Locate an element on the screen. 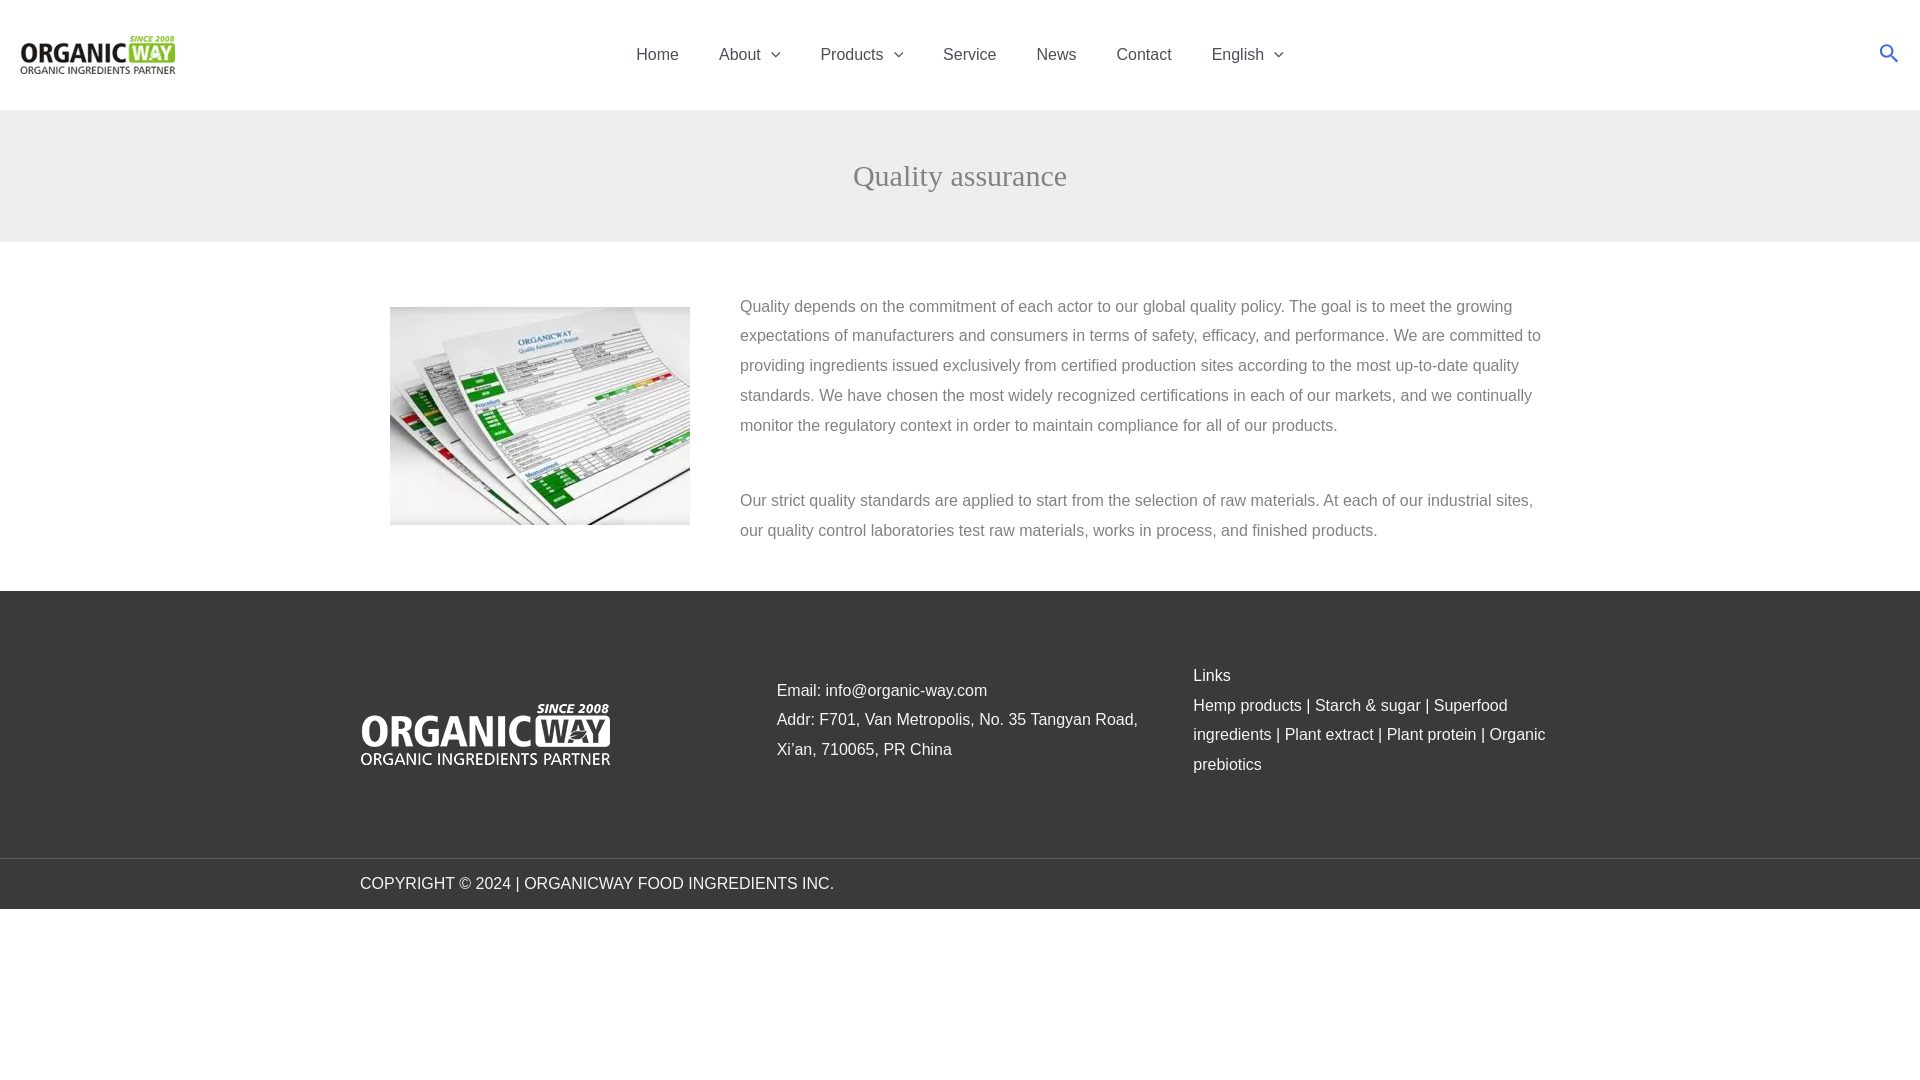 This screenshot has width=1920, height=1080. Search is located at coordinates (74, 37).